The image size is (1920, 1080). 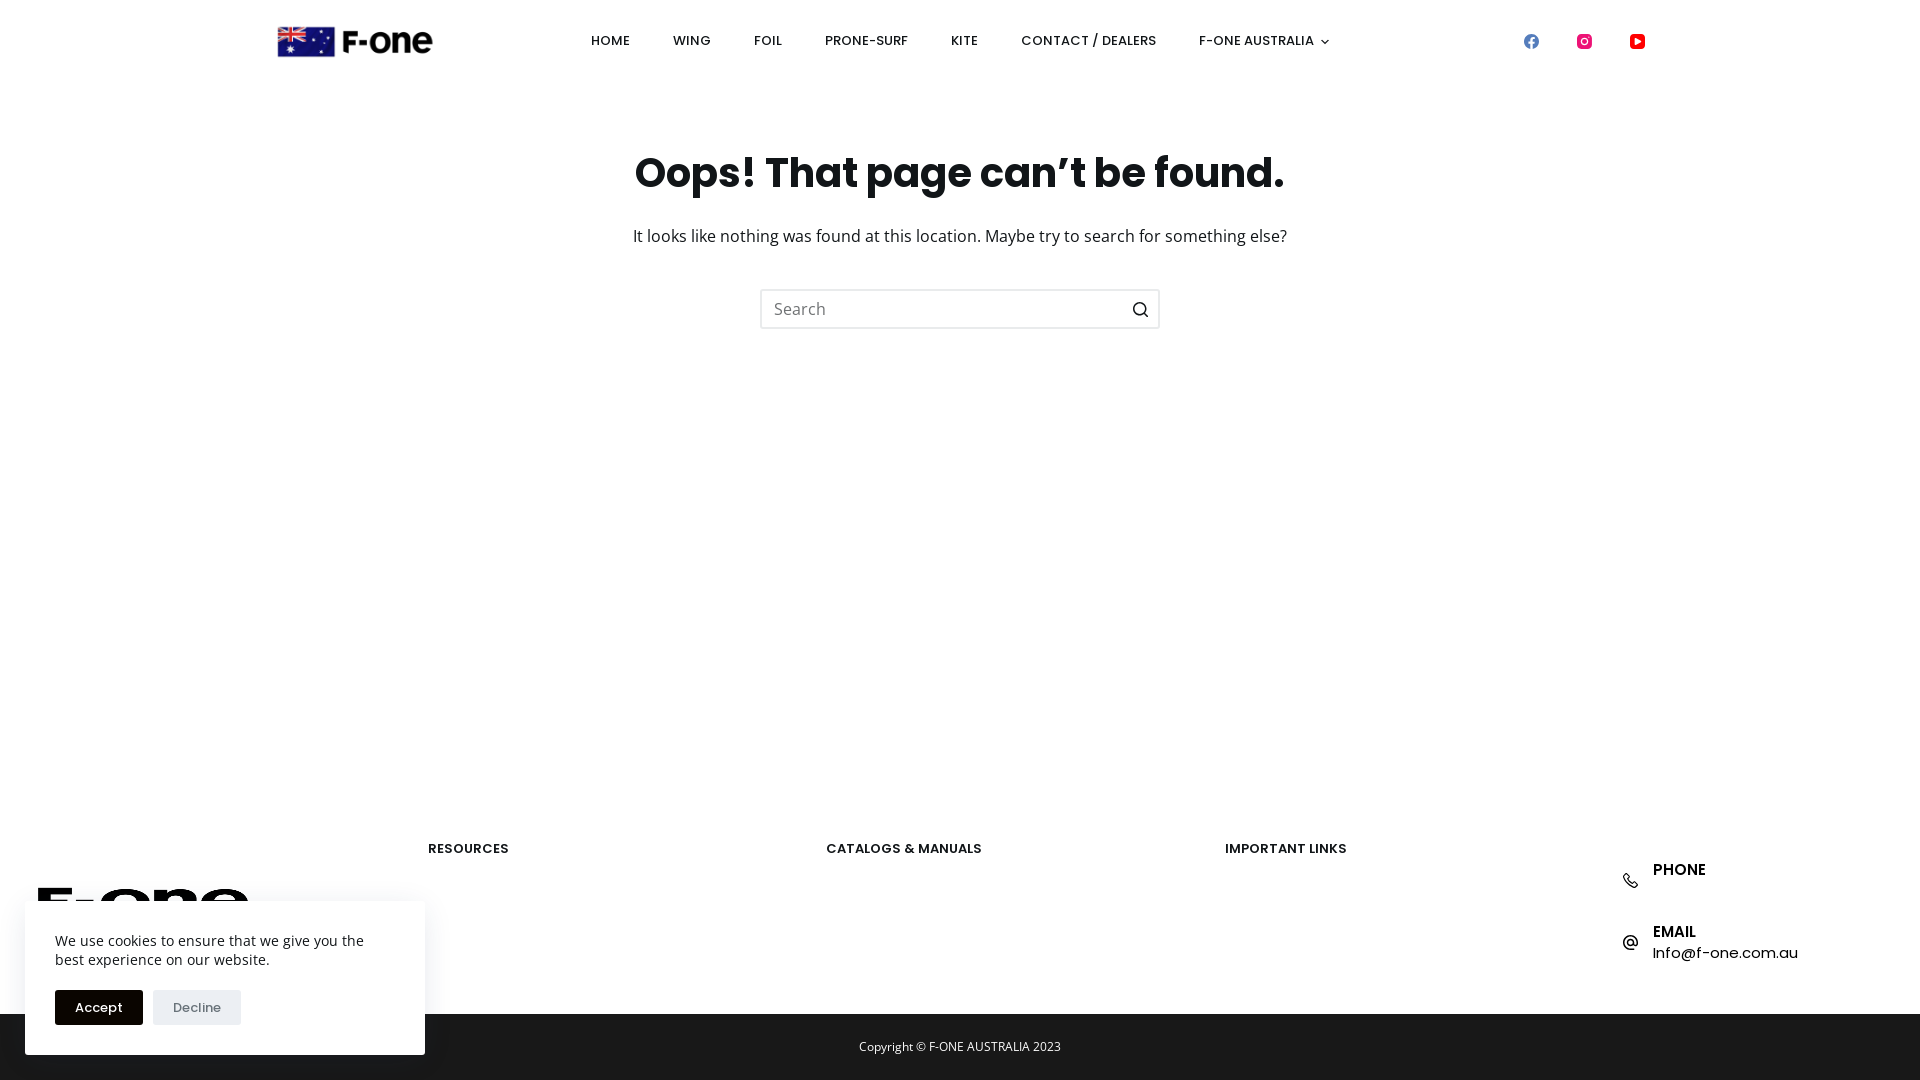 I want to click on Warranty, so click(x=1255, y=926).